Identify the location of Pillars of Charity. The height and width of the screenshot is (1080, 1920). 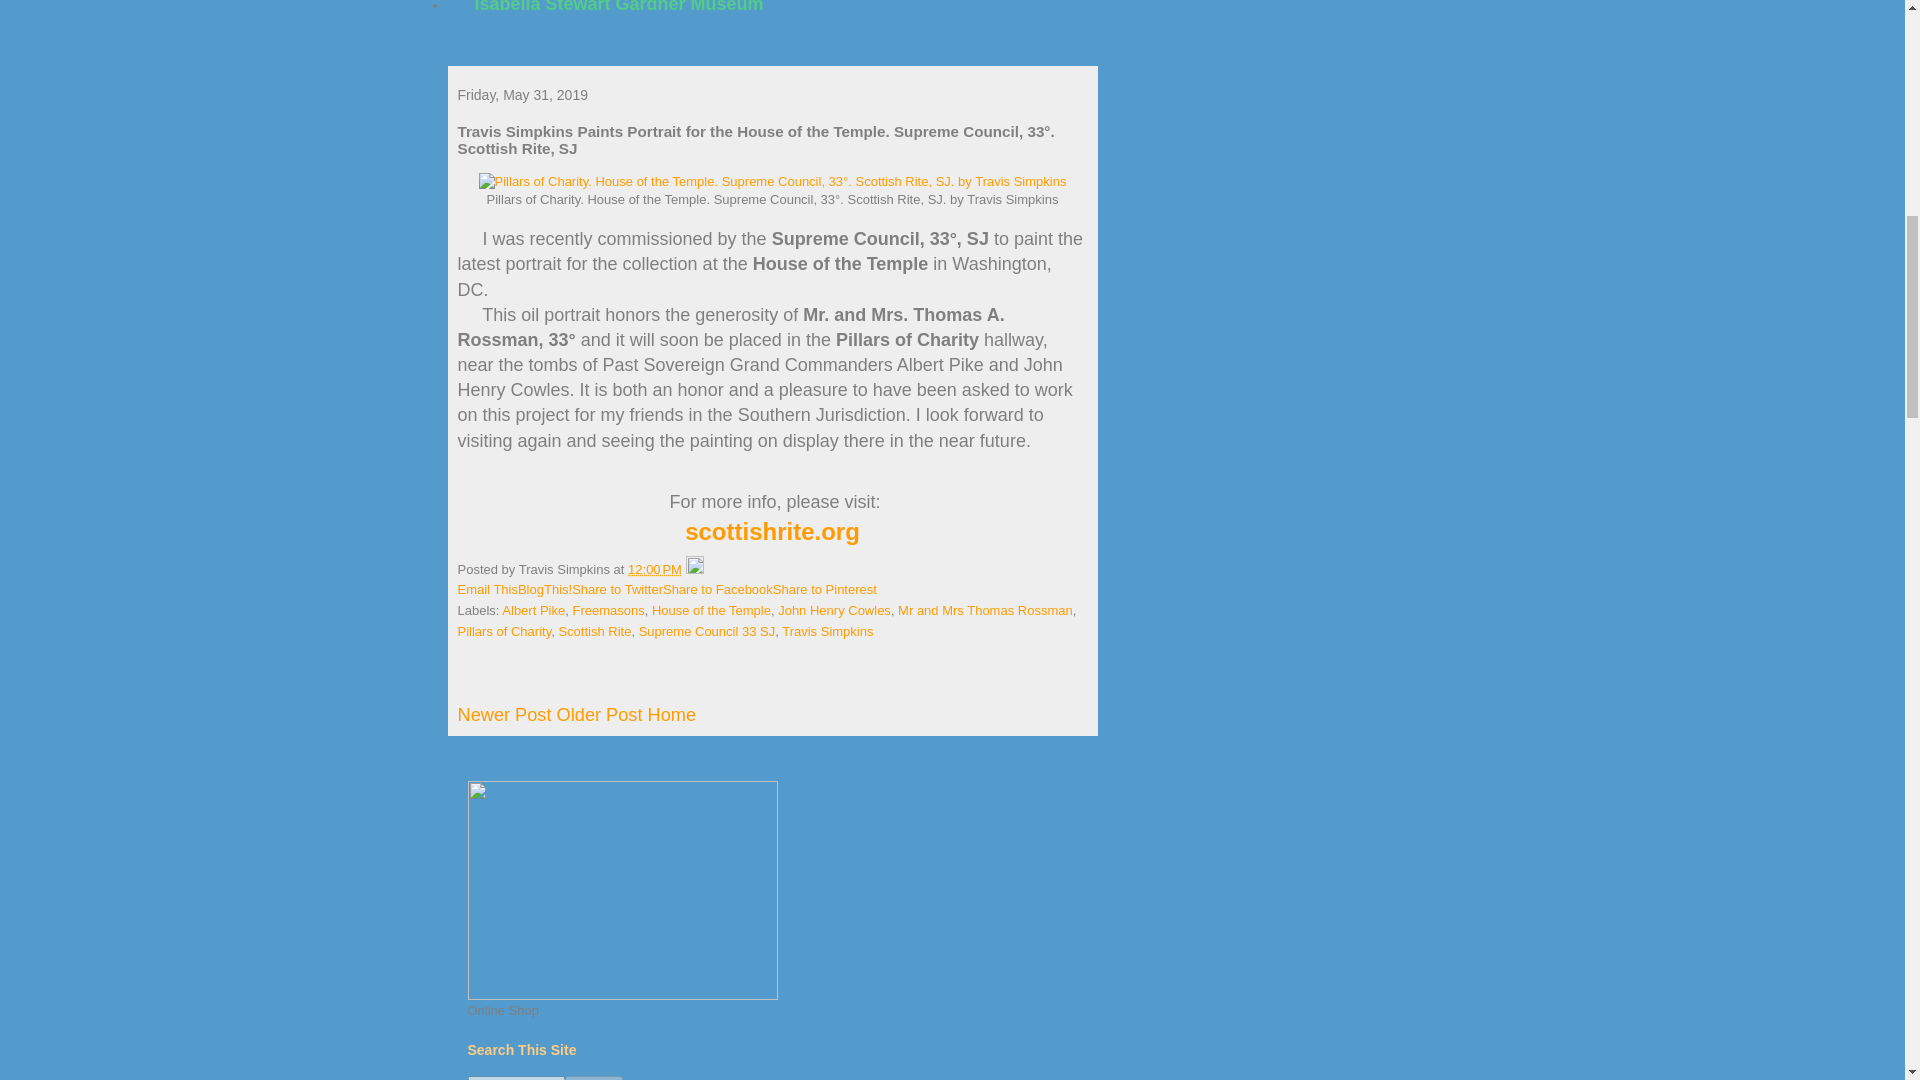
(505, 632).